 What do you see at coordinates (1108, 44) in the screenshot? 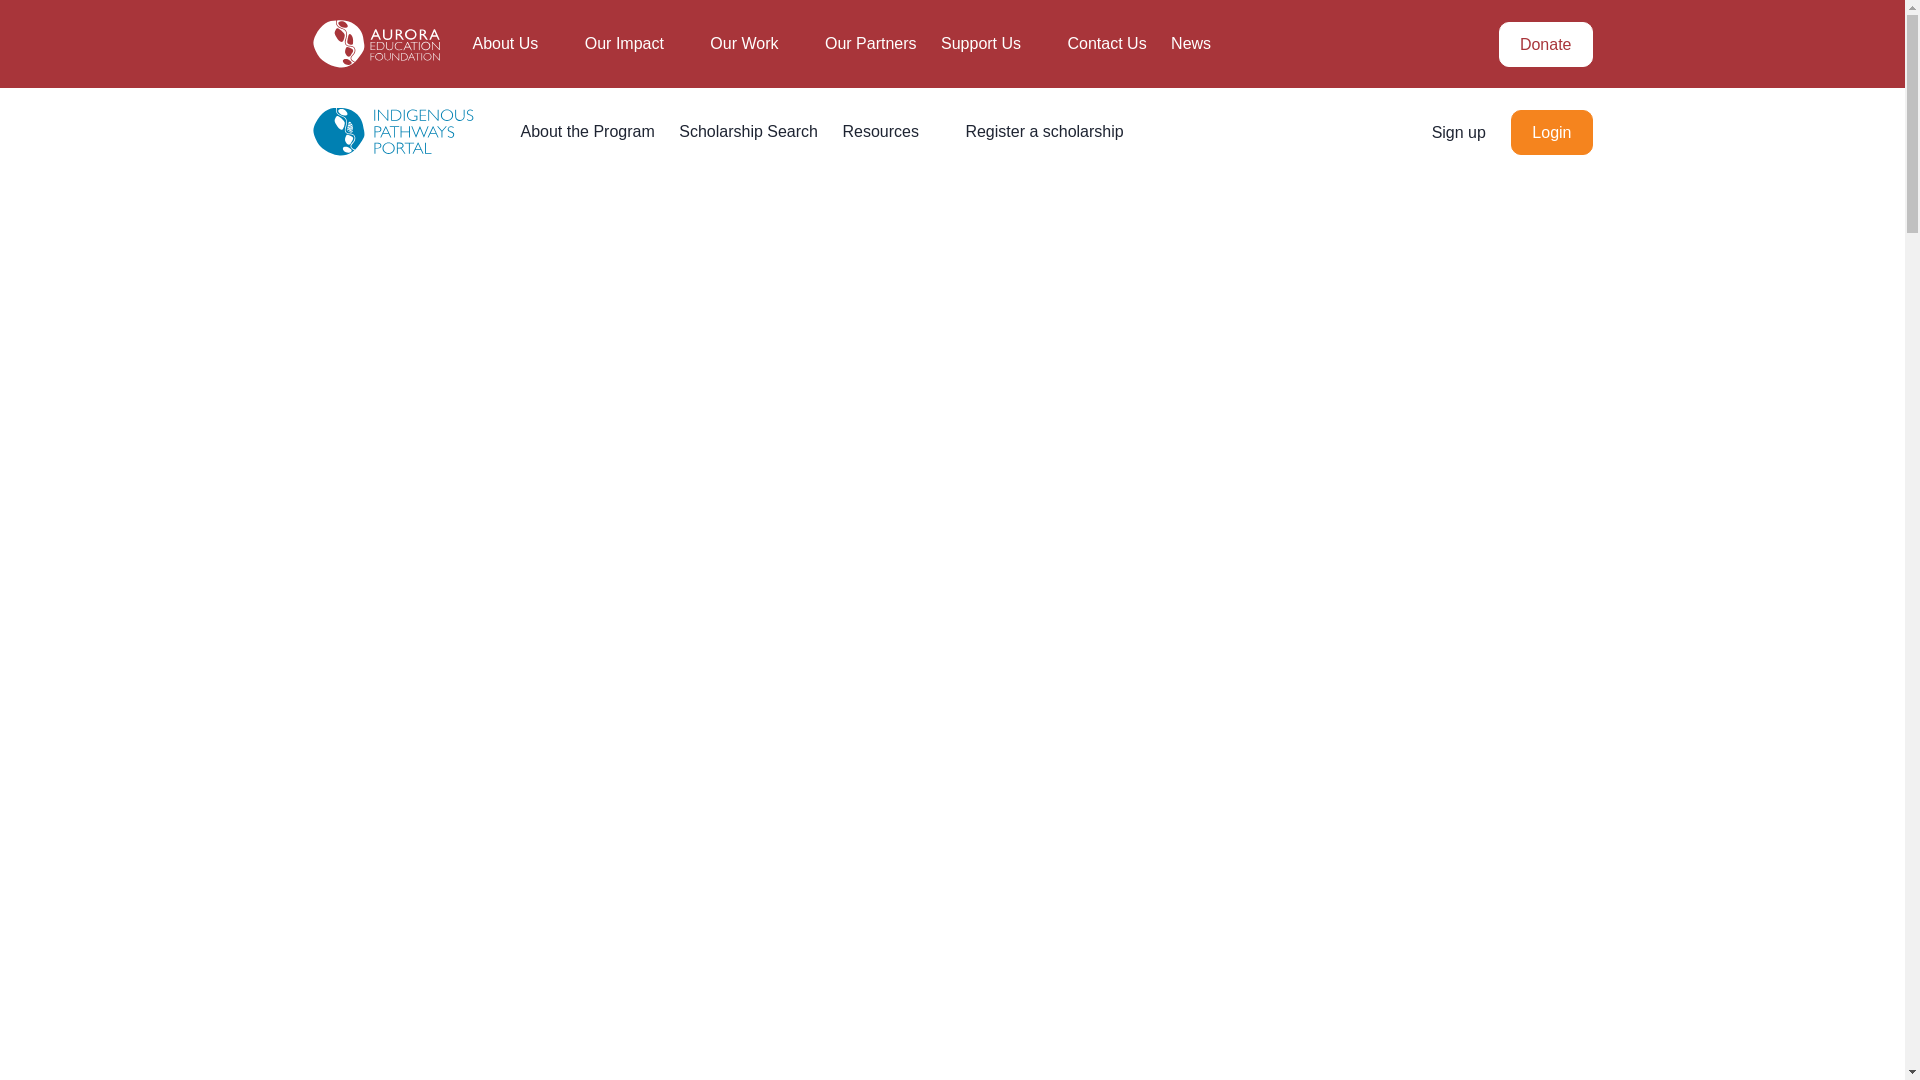
I see `Contact Us` at bounding box center [1108, 44].